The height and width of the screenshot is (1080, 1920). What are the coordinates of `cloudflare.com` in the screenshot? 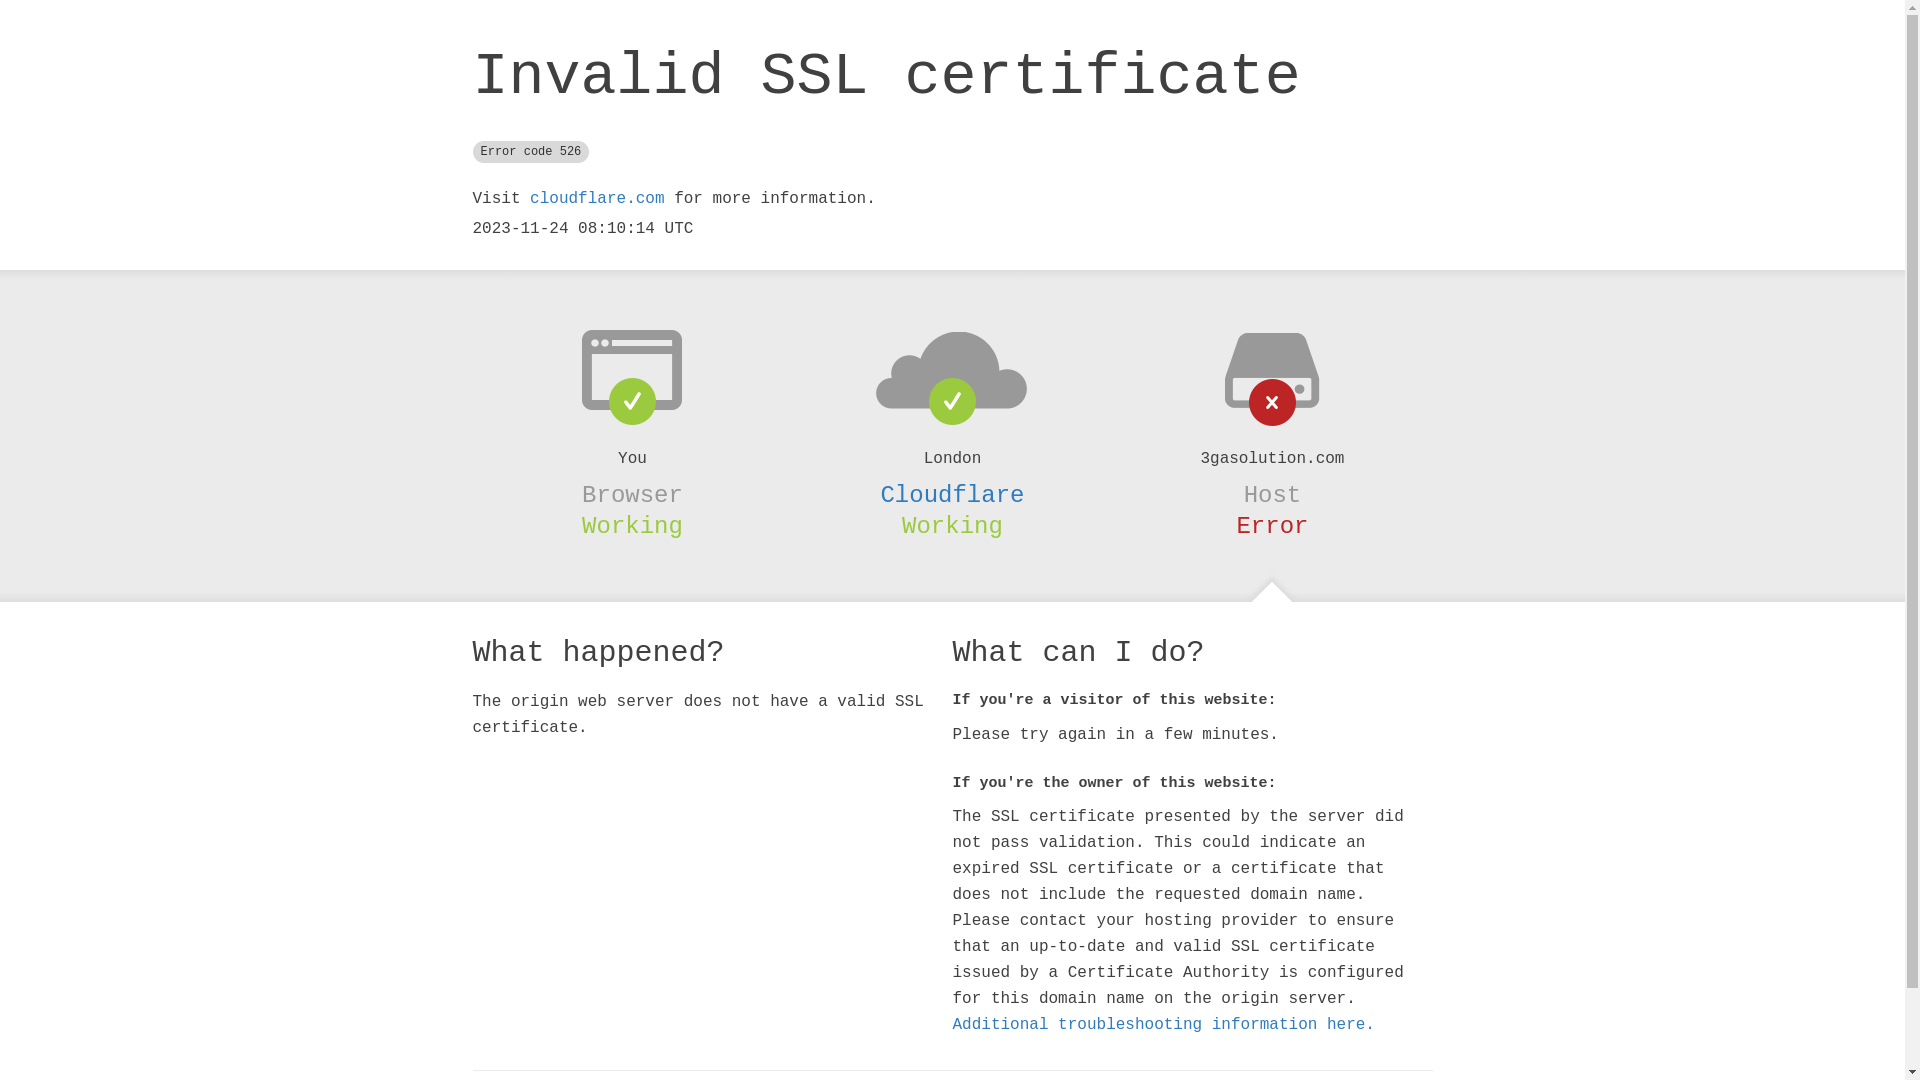 It's located at (597, 199).